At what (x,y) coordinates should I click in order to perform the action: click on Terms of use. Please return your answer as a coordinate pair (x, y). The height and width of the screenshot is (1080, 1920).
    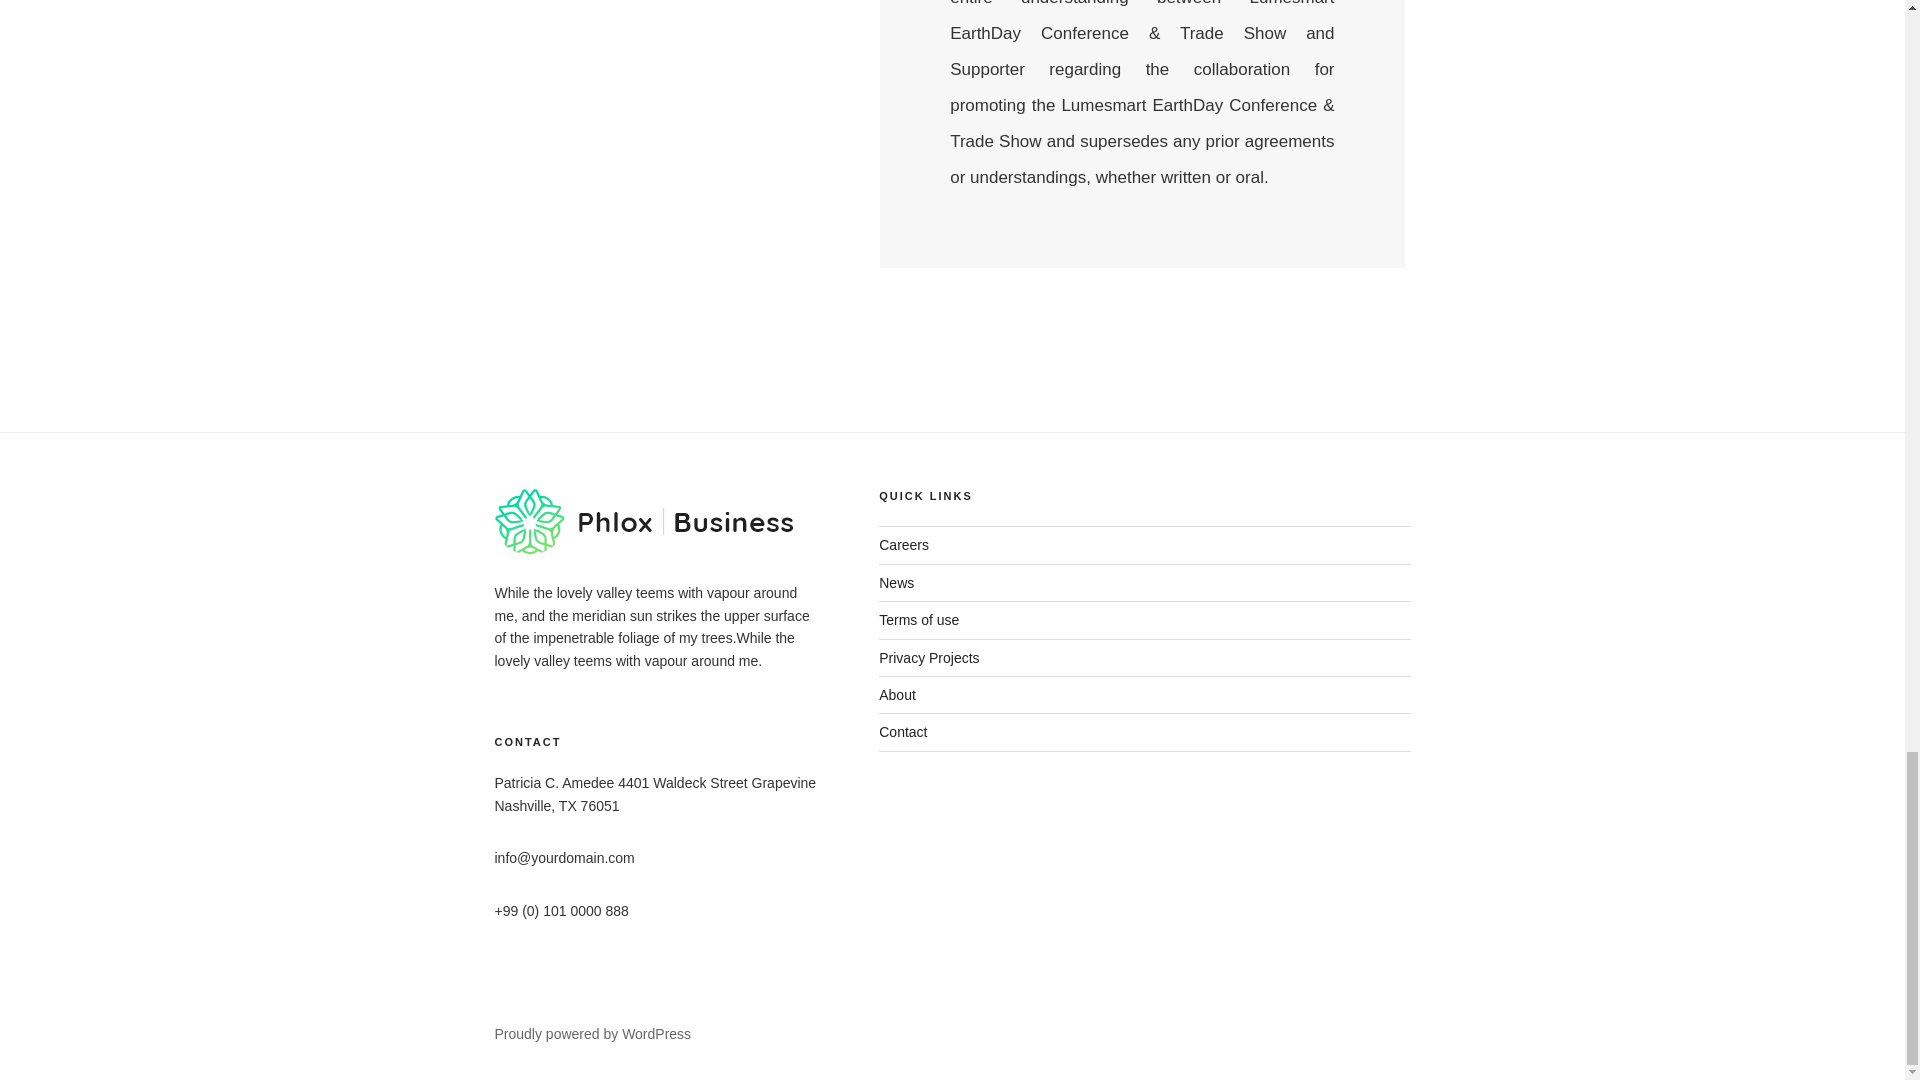
    Looking at the image, I should click on (918, 620).